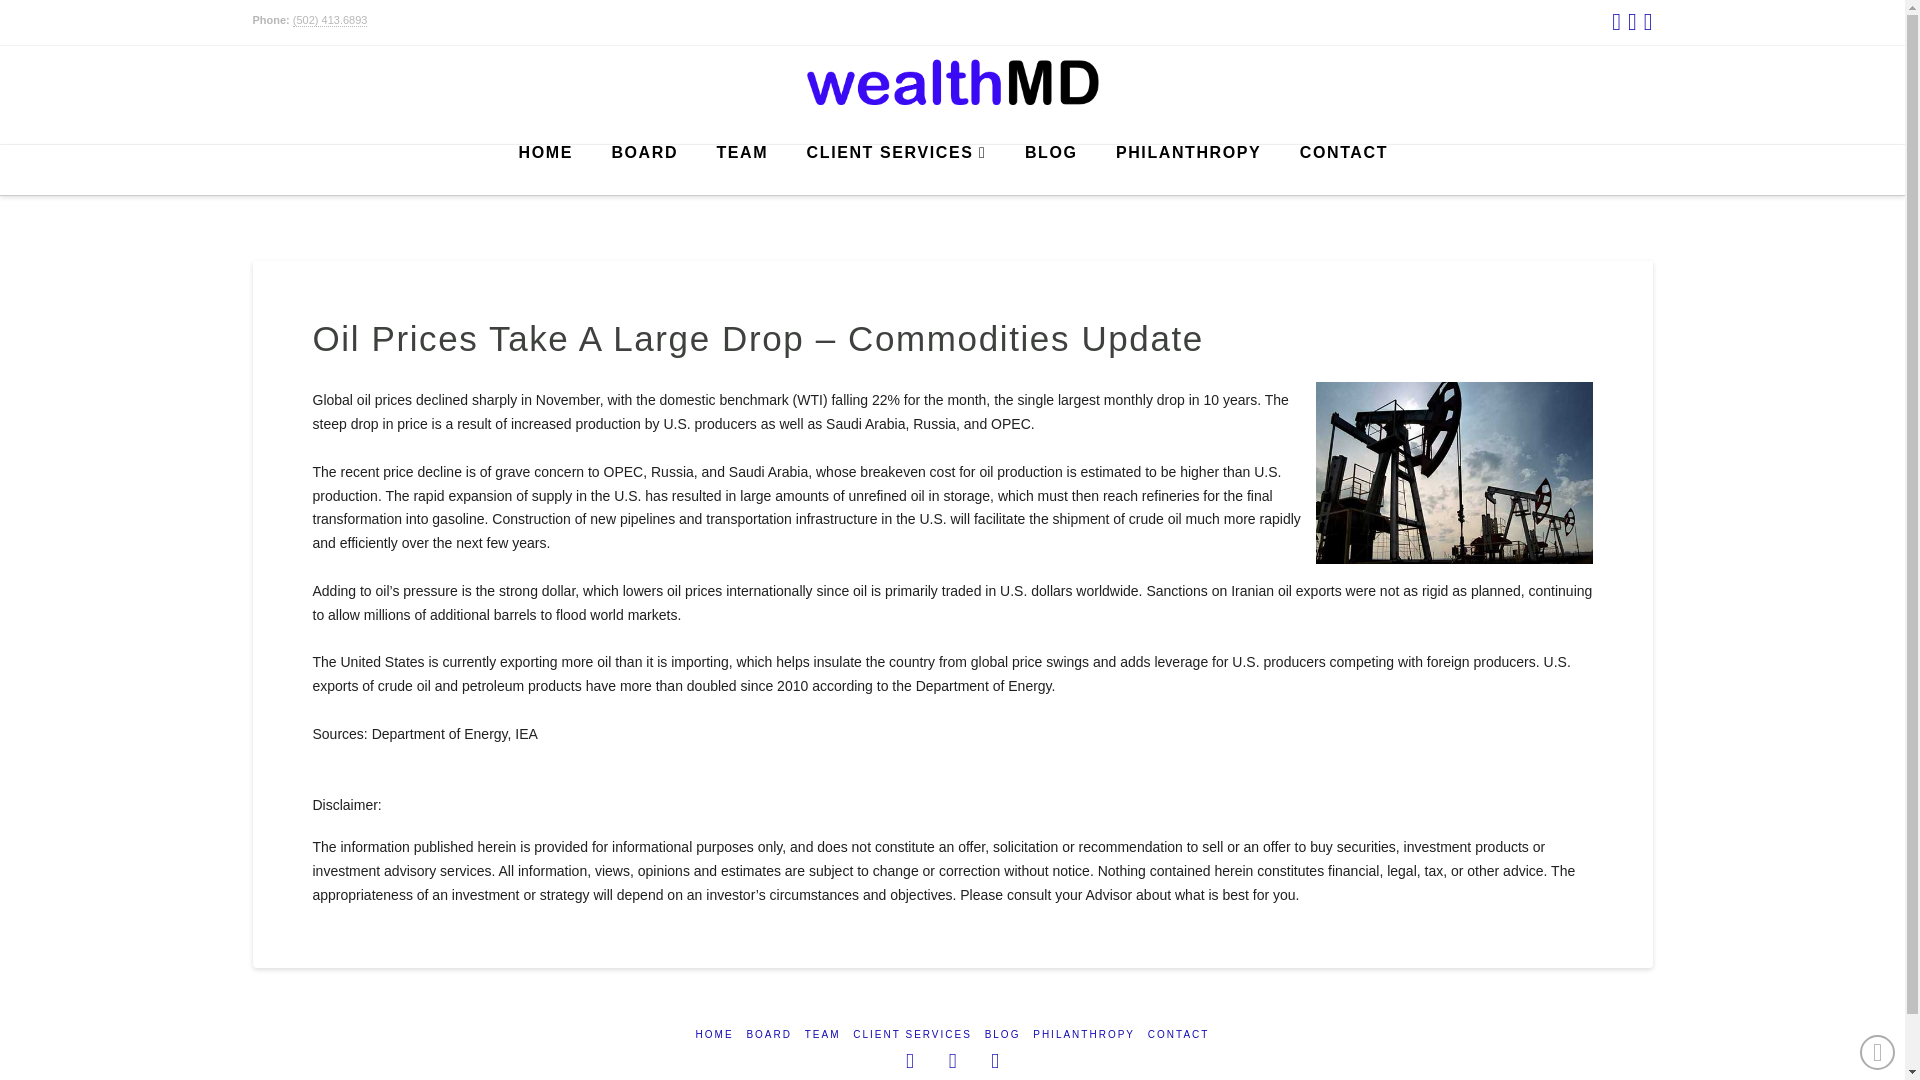 The width and height of the screenshot is (1920, 1080). What do you see at coordinates (1002, 1034) in the screenshot?
I see `BLOG` at bounding box center [1002, 1034].